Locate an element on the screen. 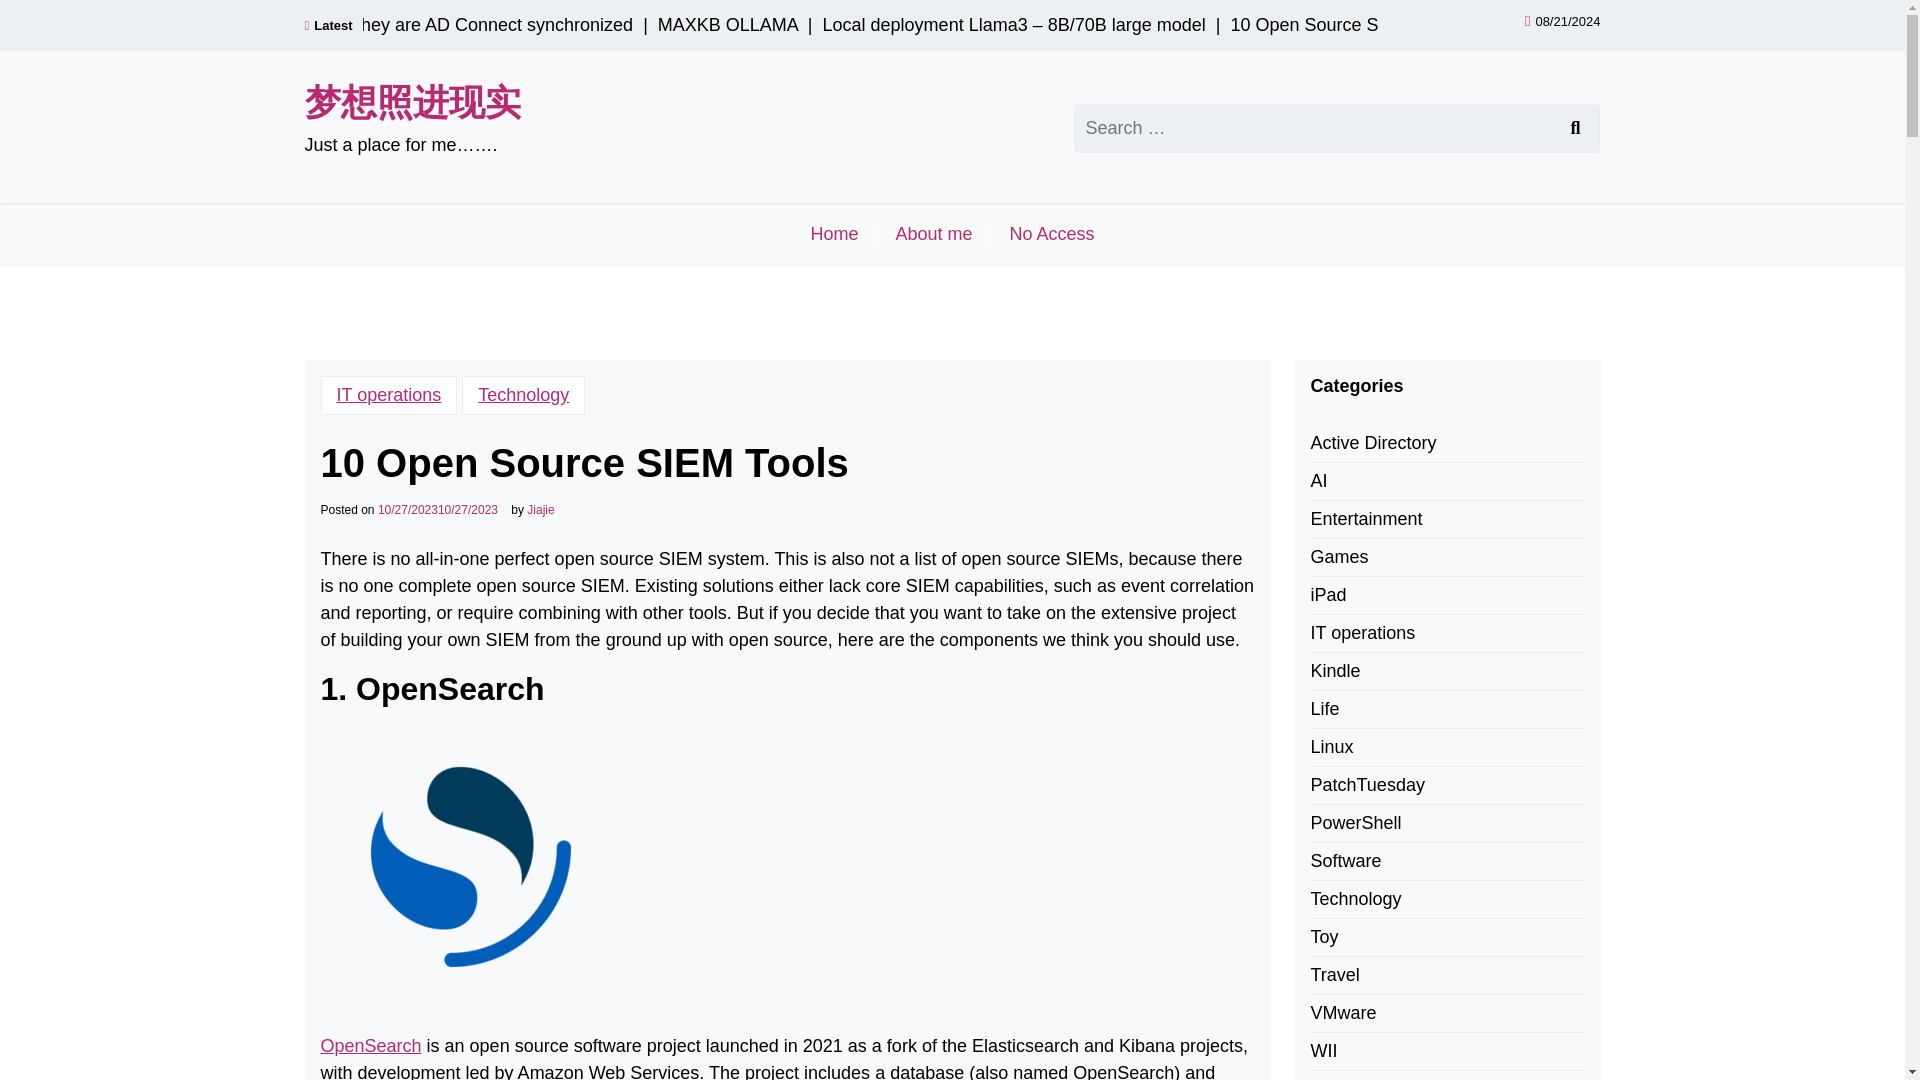 The height and width of the screenshot is (1080, 1920). IT operations is located at coordinates (1362, 632).